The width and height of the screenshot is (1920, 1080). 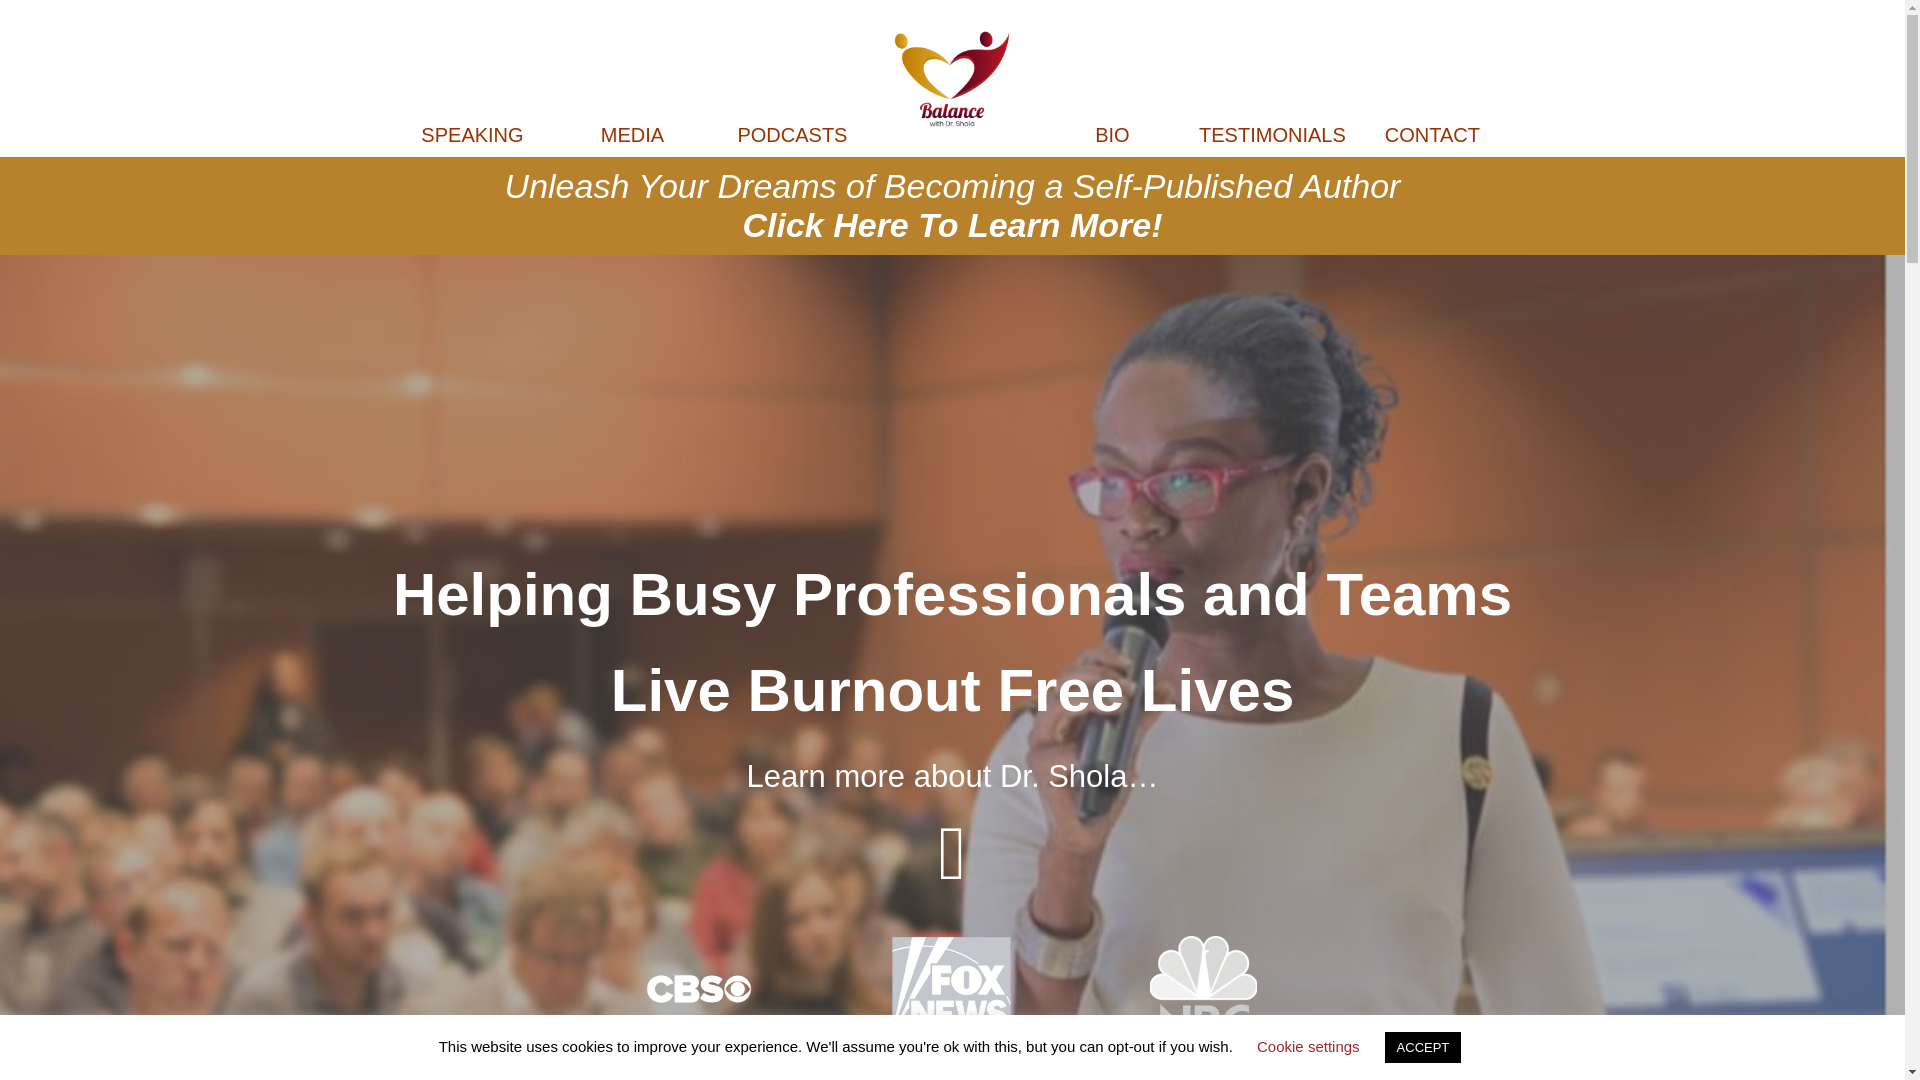 What do you see at coordinates (1308, 1046) in the screenshot?
I see `Cookie settings` at bounding box center [1308, 1046].